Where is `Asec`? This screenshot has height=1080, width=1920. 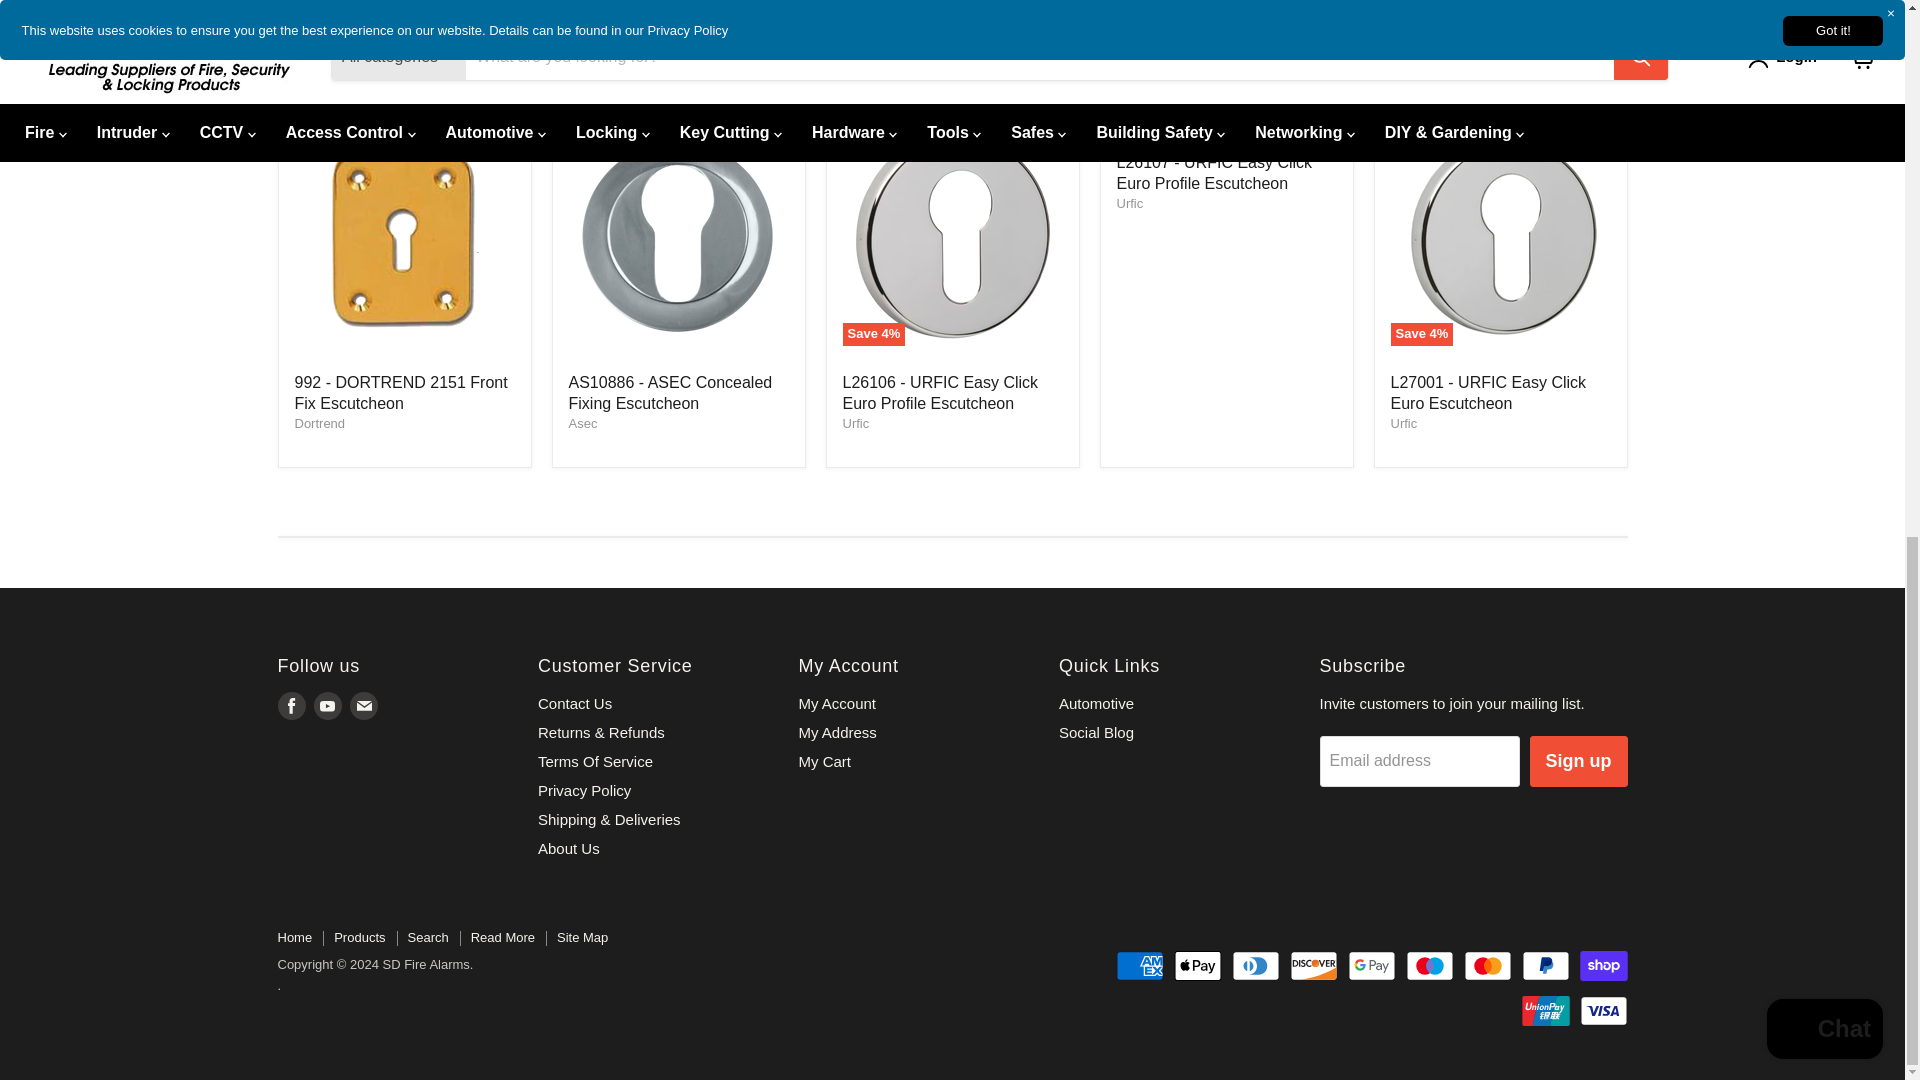
Asec is located at coordinates (582, 422).